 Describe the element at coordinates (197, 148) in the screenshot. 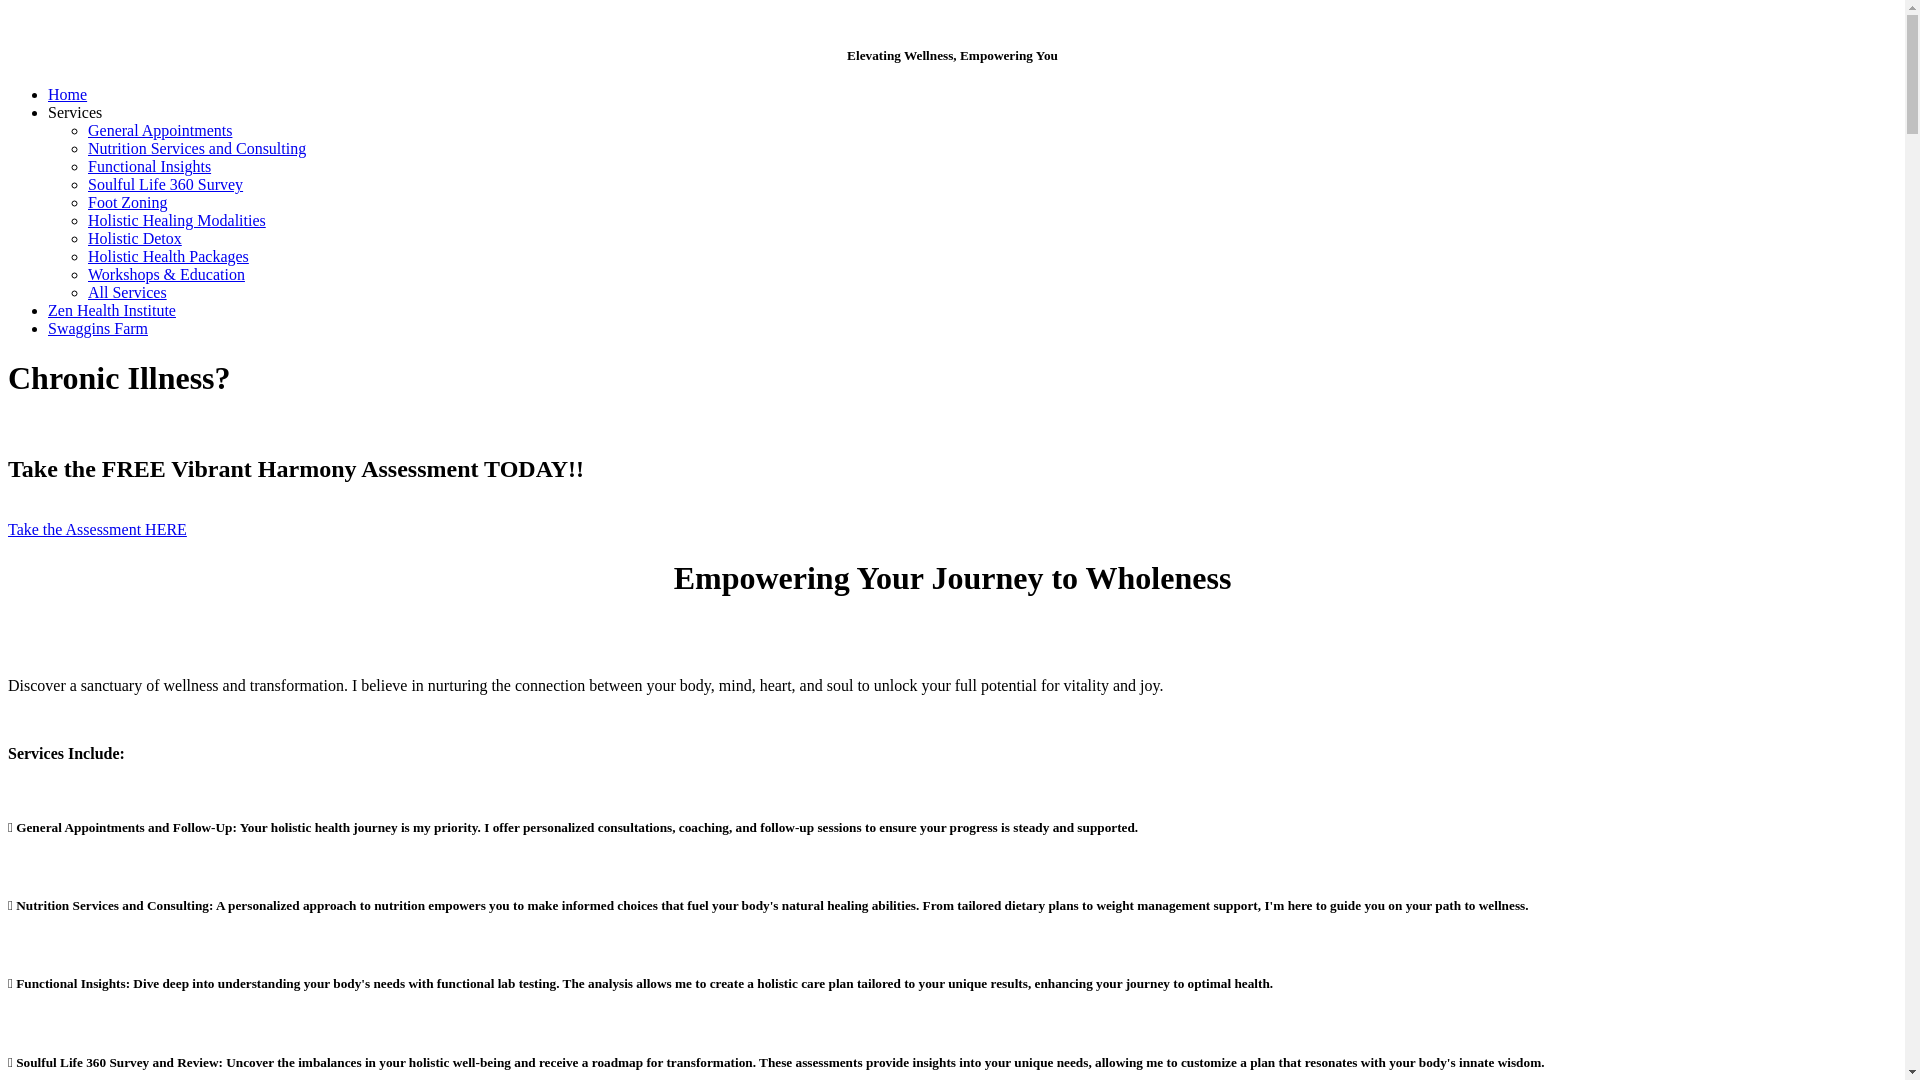

I see `Nutrition Services and Consulting` at that location.